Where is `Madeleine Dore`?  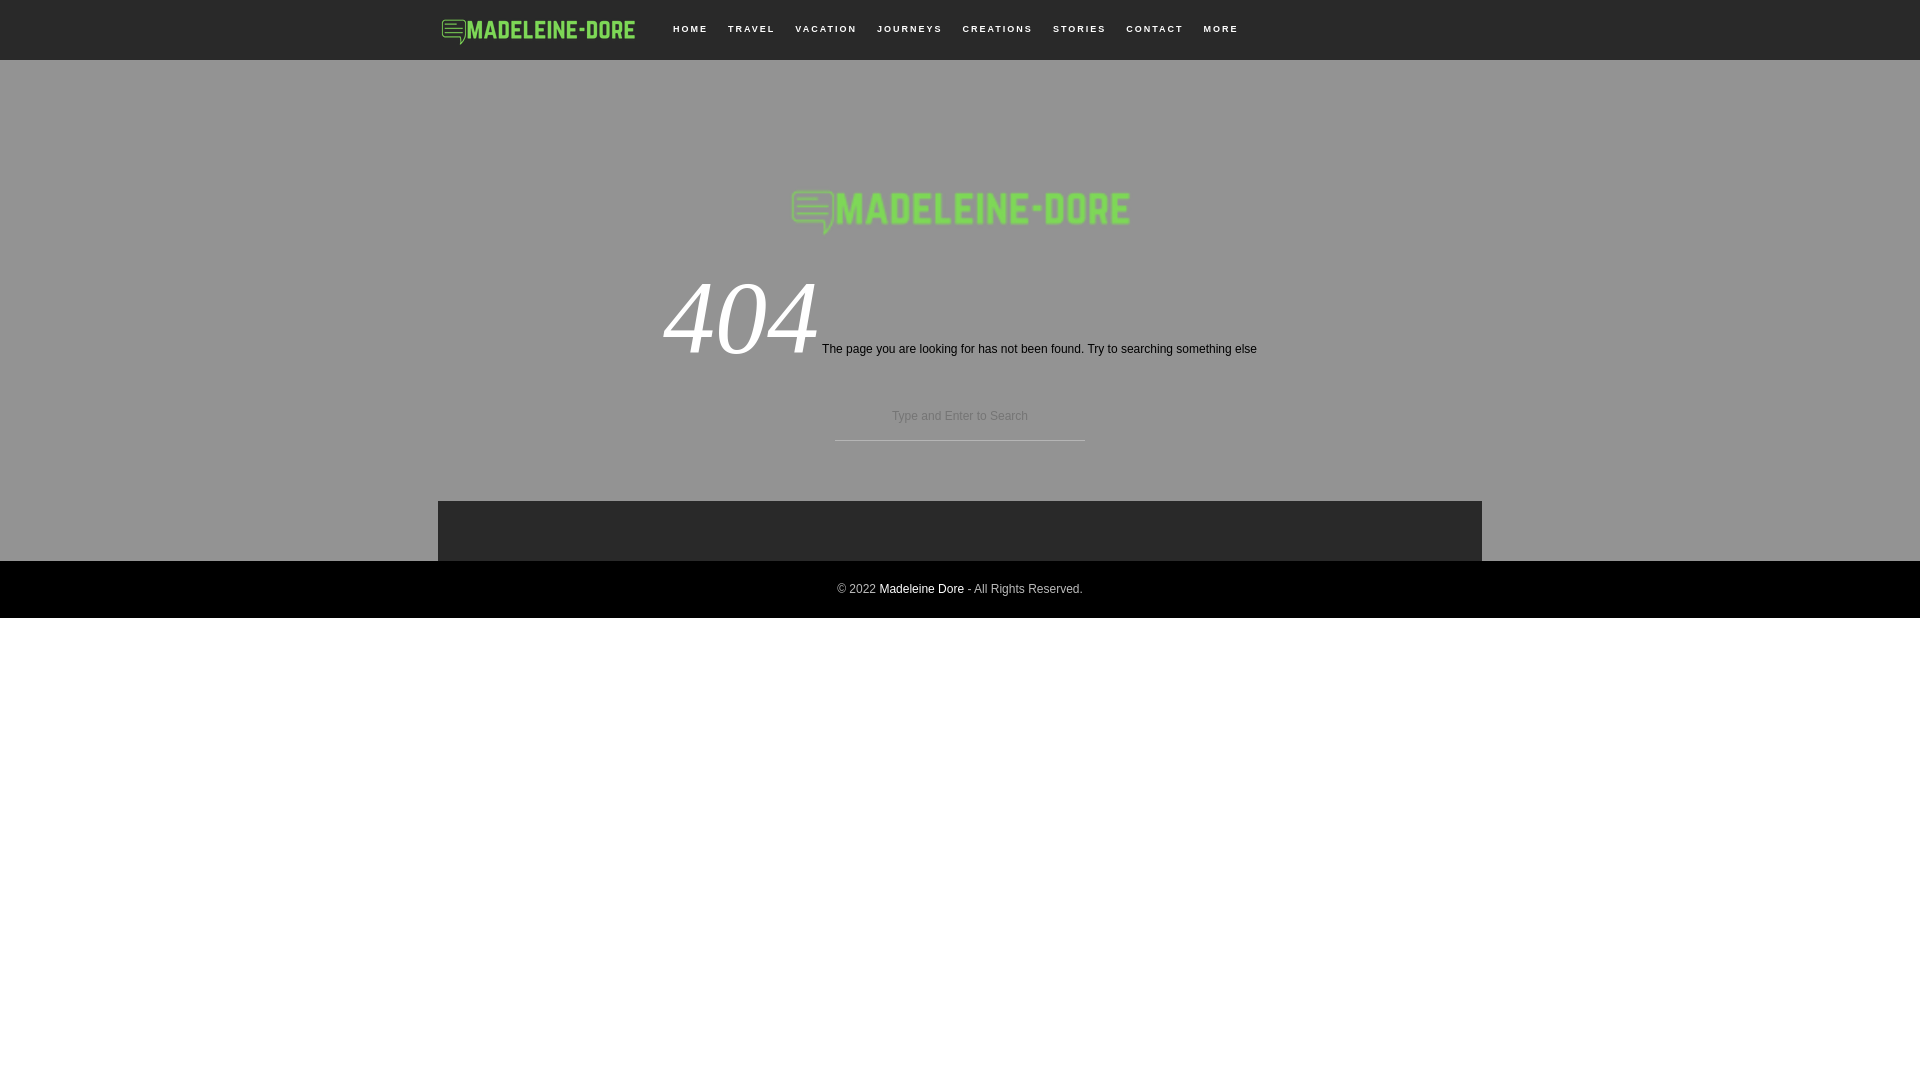 Madeleine Dore is located at coordinates (921, 589).